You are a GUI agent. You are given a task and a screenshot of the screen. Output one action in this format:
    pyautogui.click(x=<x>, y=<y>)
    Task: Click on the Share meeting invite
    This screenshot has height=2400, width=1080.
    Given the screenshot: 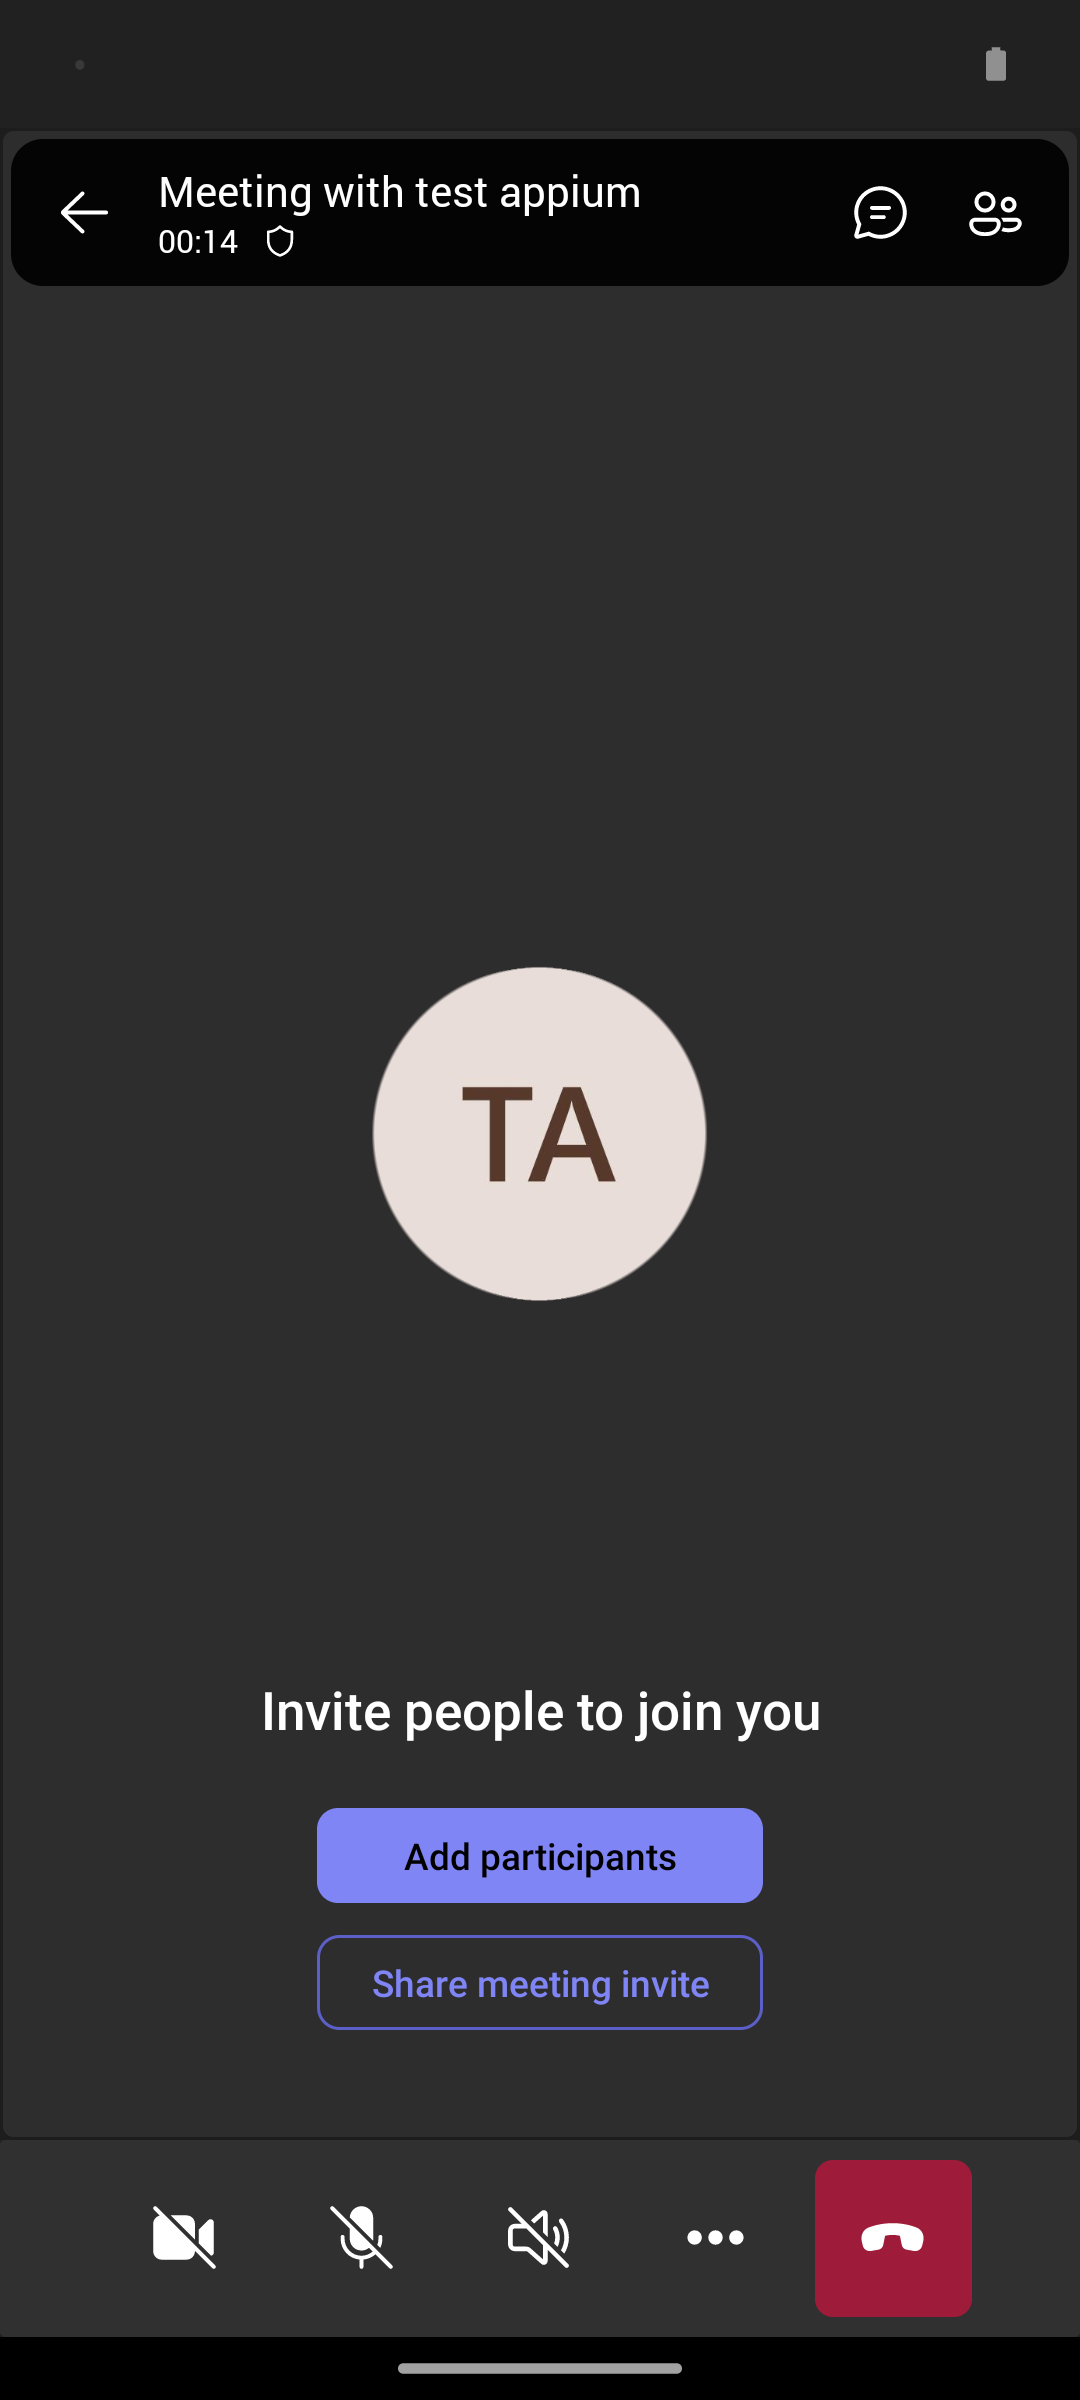 What is the action you would take?
    pyautogui.click(x=540, y=1982)
    